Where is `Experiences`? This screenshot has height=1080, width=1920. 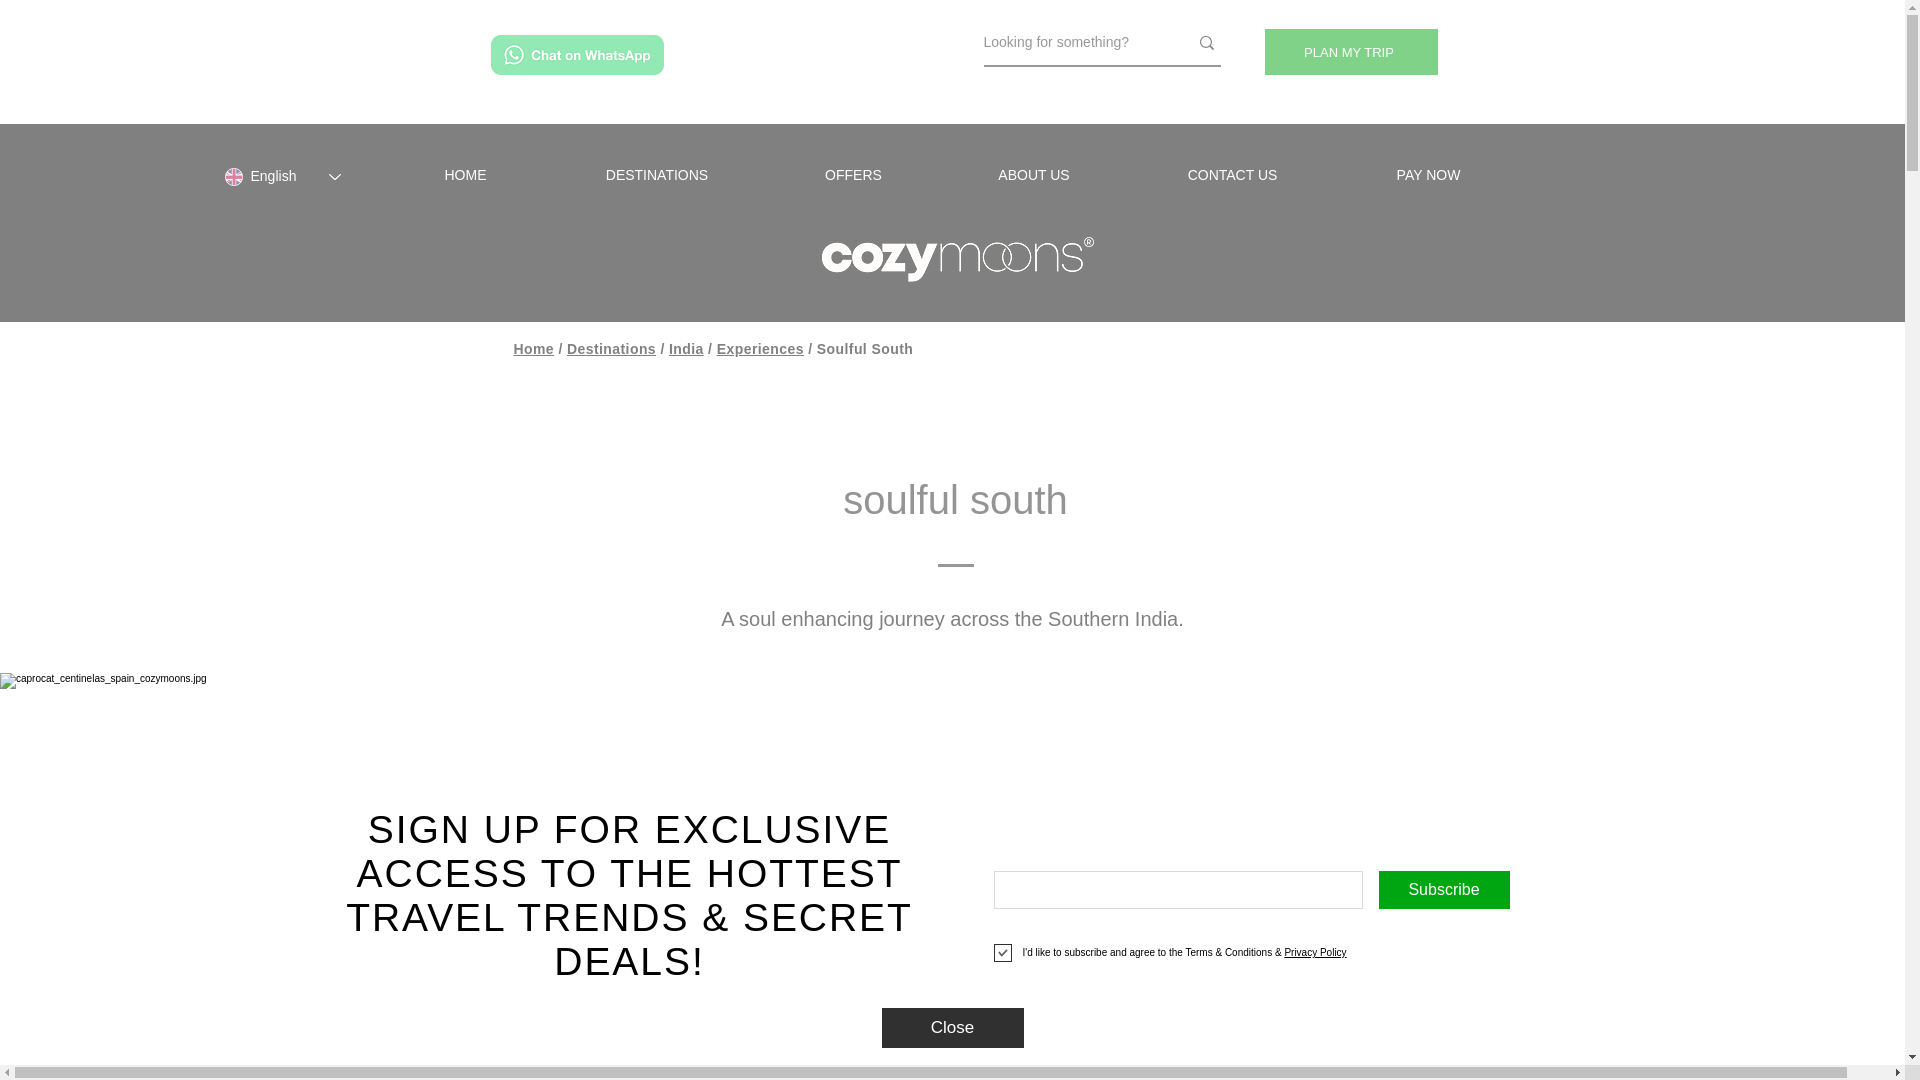 Experiences is located at coordinates (760, 349).